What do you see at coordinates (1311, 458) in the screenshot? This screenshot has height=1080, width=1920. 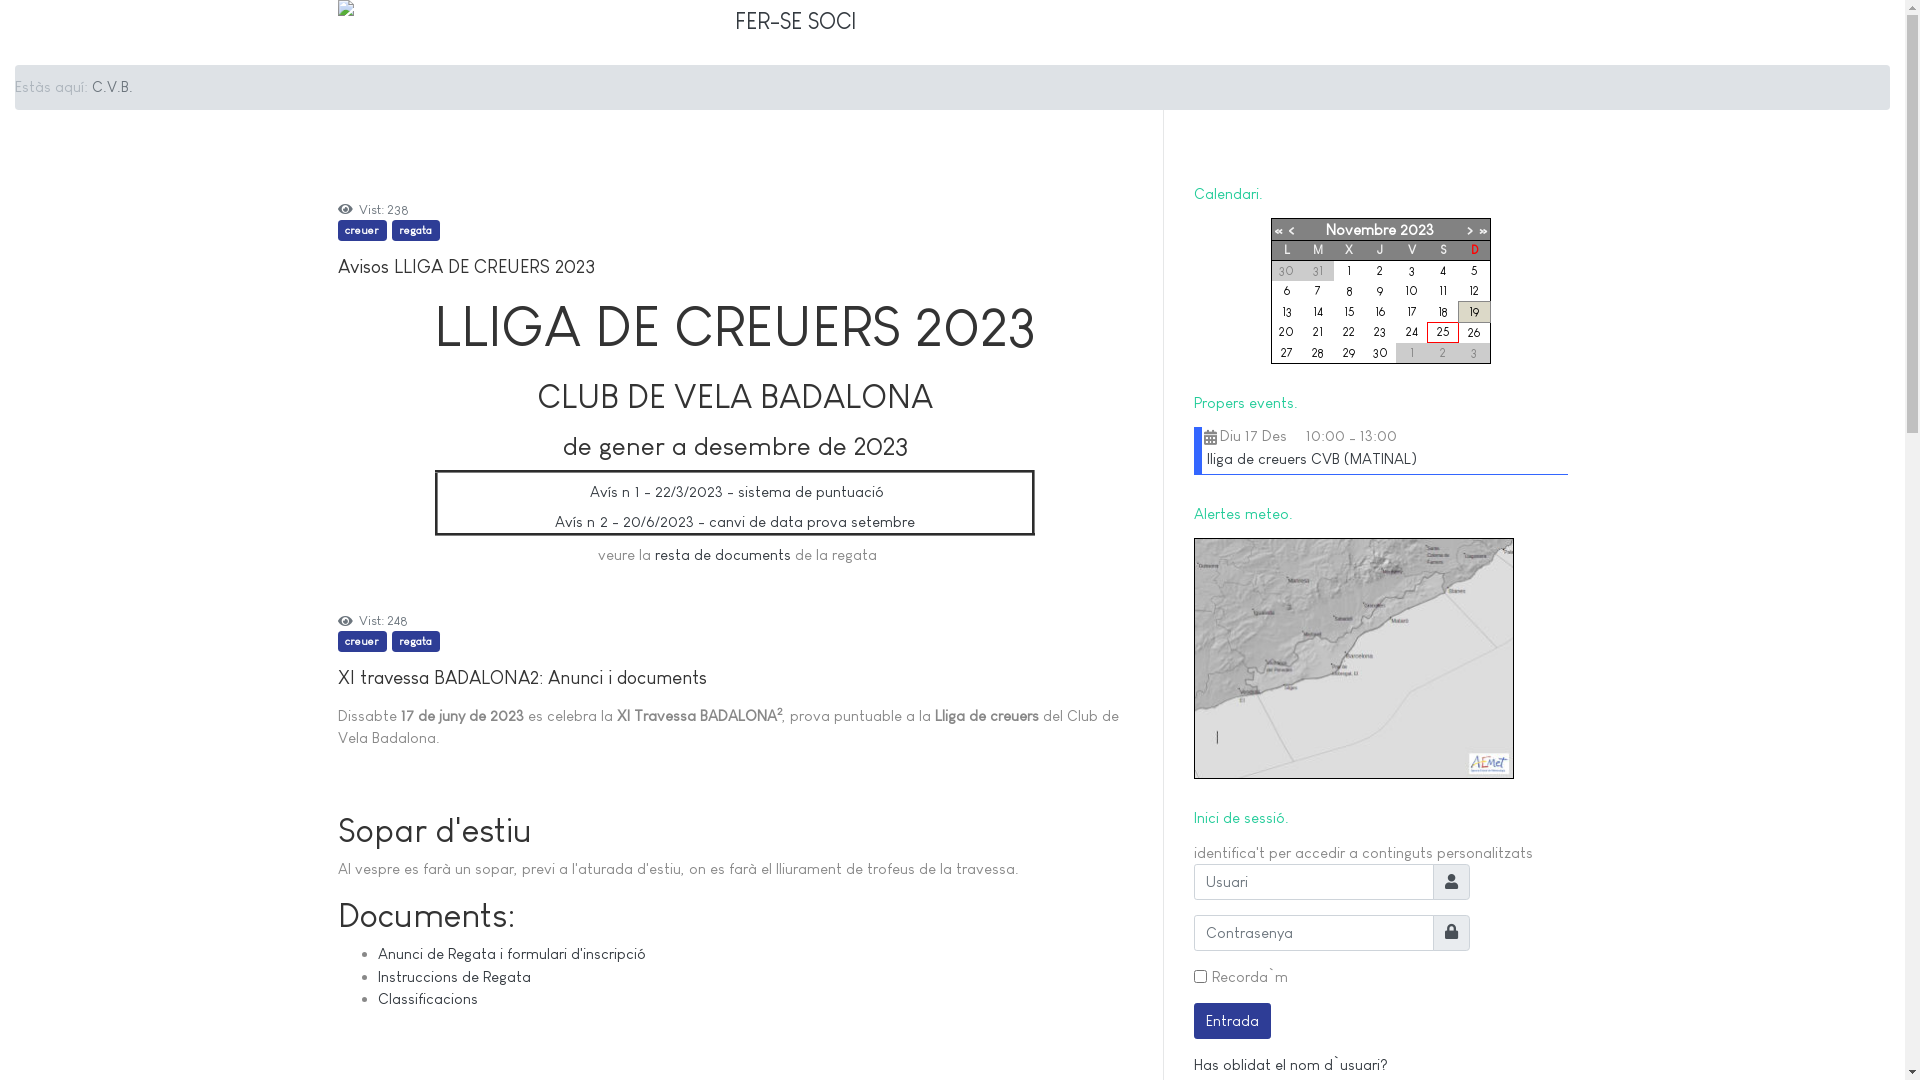 I see `lliga de creuers CVB (MATINAL)` at bounding box center [1311, 458].